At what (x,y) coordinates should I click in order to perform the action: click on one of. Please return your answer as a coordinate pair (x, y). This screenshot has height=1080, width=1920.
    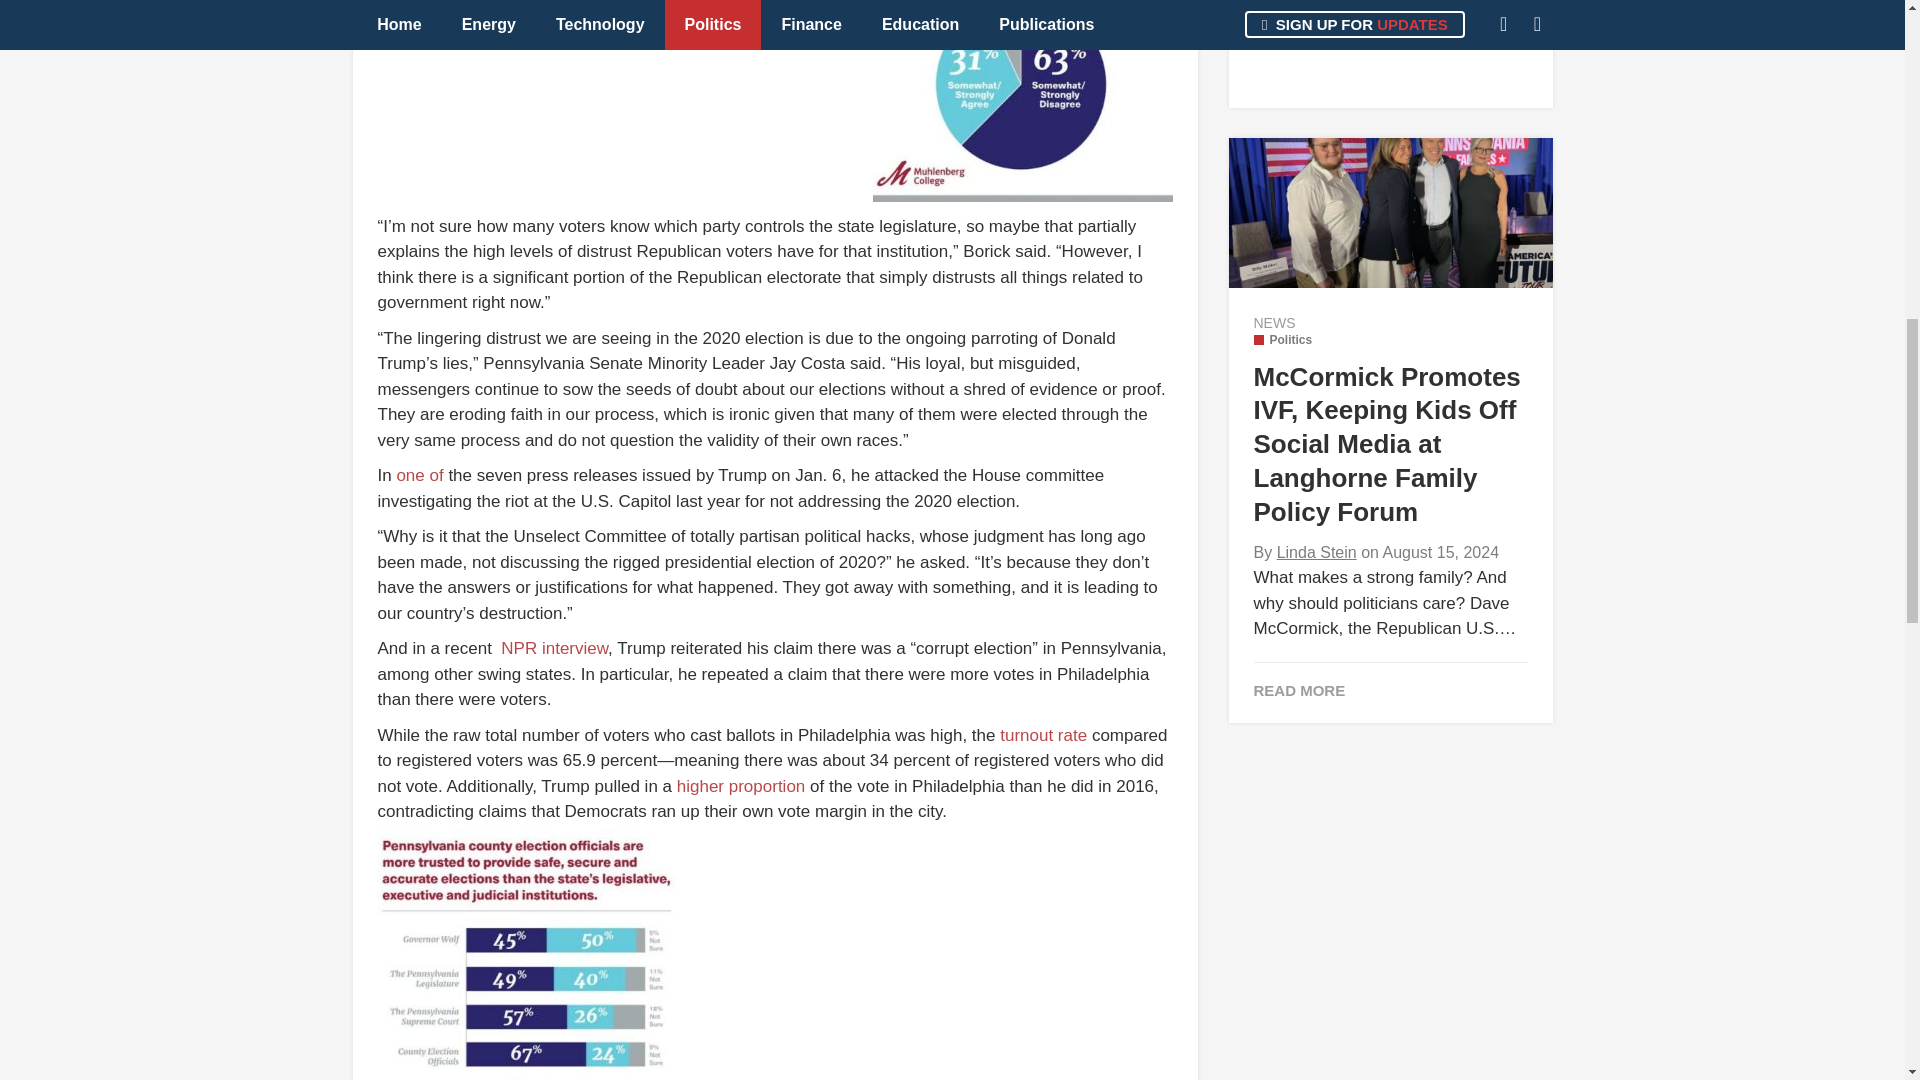
    Looking at the image, I should click on (419, 474).